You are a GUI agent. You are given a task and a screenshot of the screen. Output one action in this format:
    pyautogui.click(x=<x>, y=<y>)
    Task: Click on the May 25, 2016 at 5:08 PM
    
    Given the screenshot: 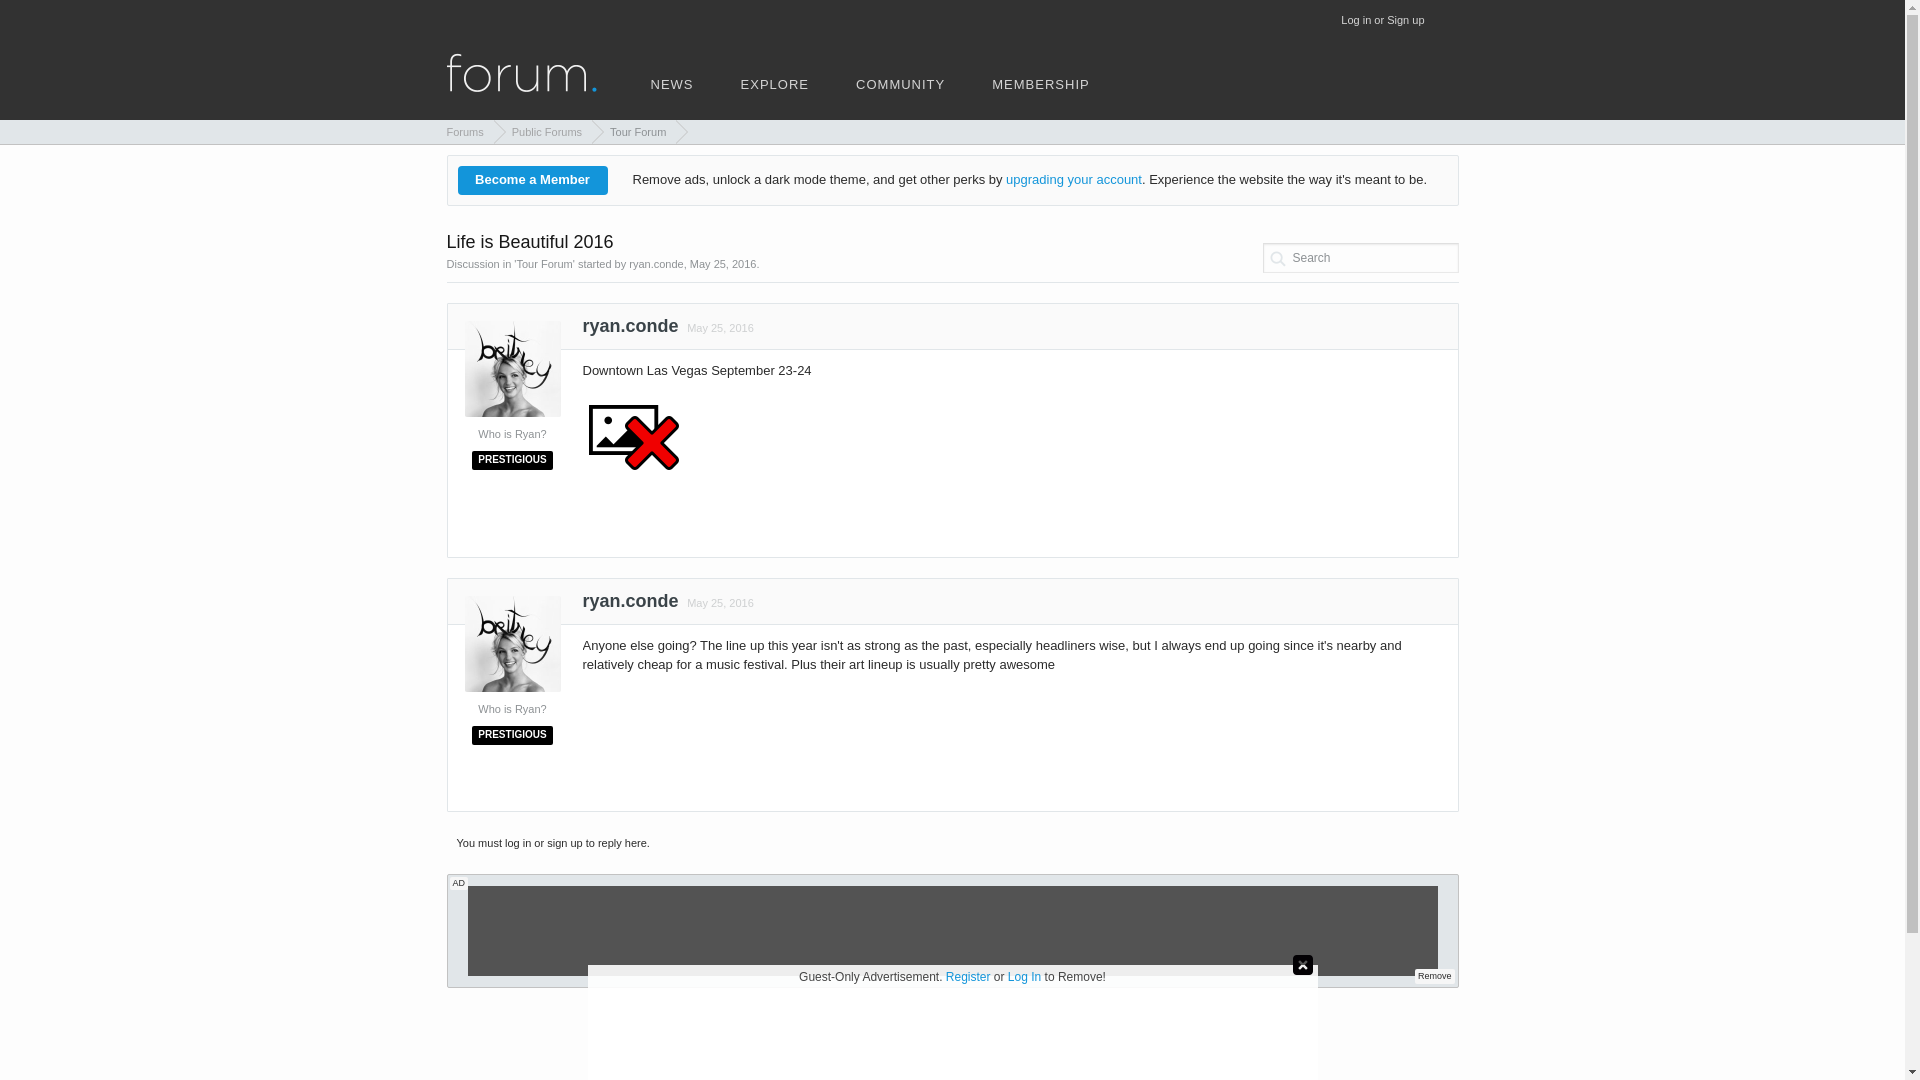 What is the action you would take?
    pyautogui.click(x=720, y=327)
    